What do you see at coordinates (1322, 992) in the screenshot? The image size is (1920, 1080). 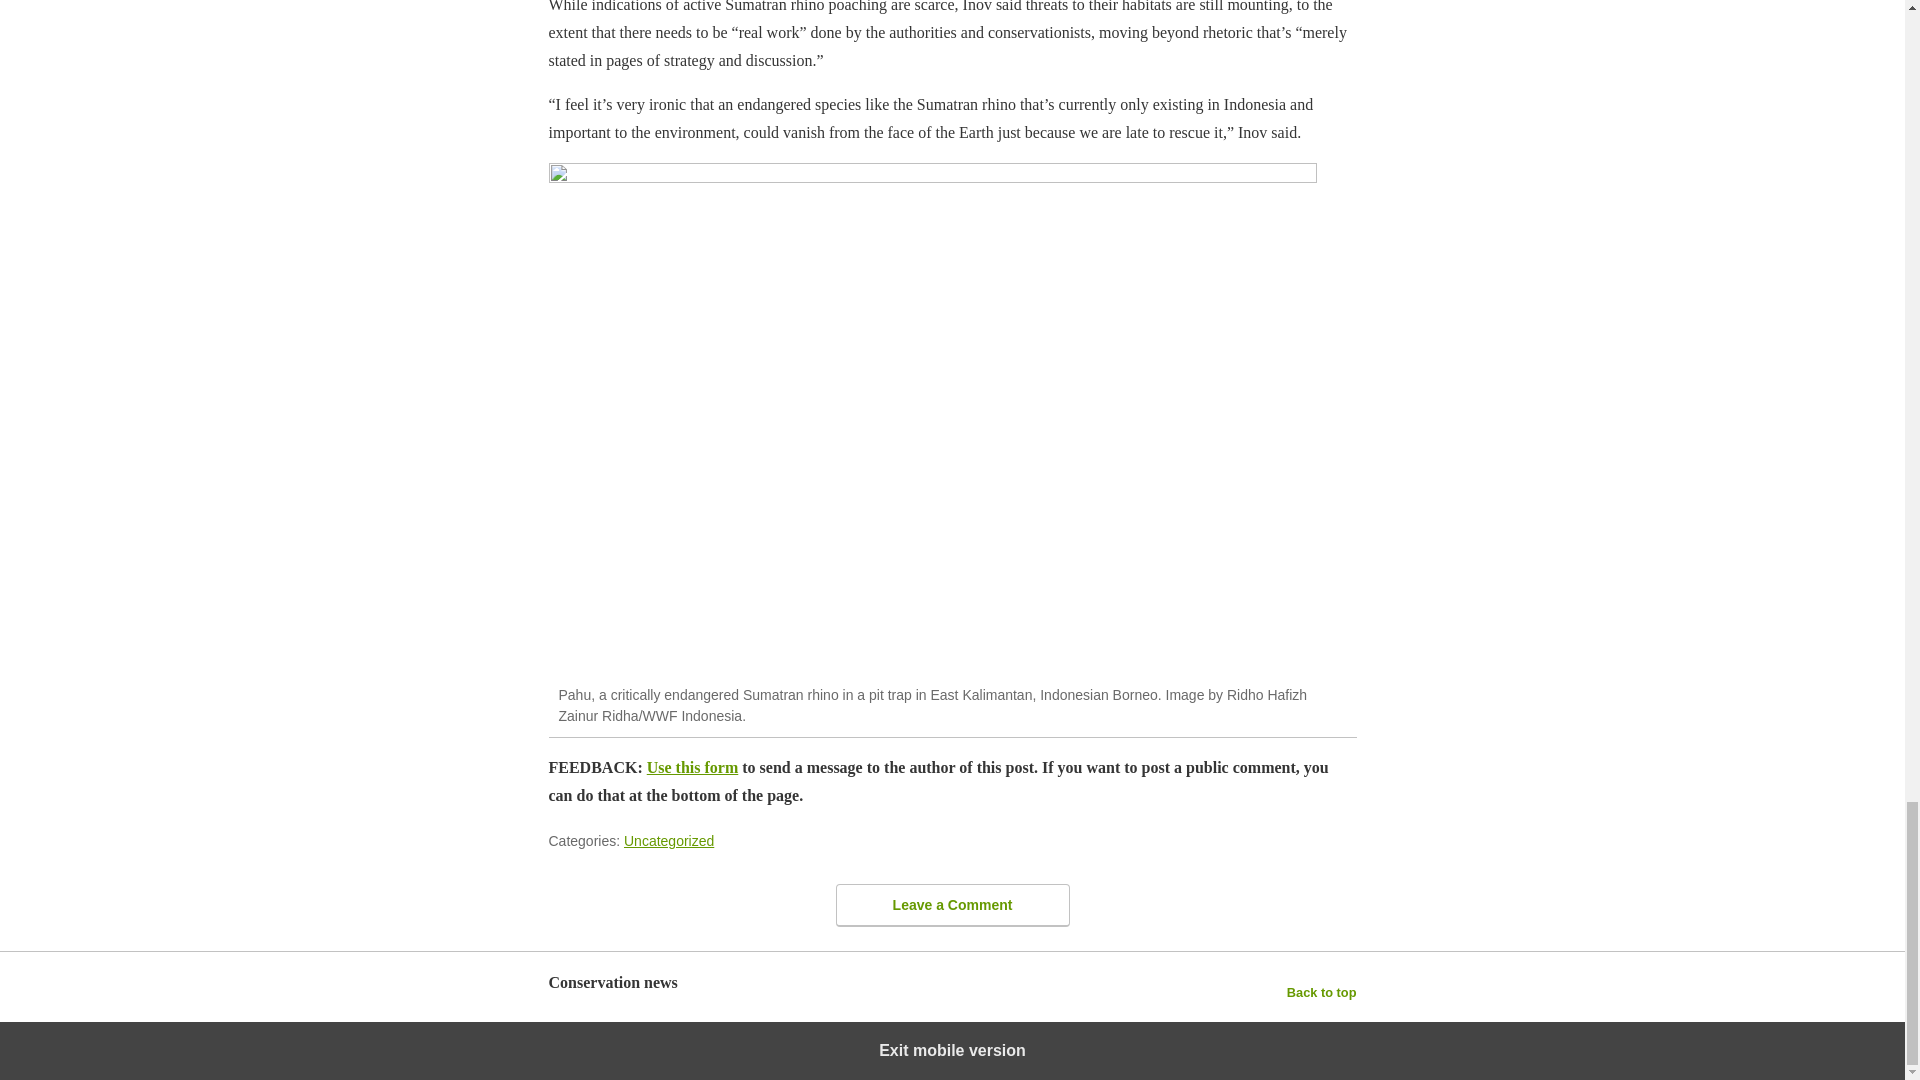 I see `Back to top` at bounding box center [1322, 992].